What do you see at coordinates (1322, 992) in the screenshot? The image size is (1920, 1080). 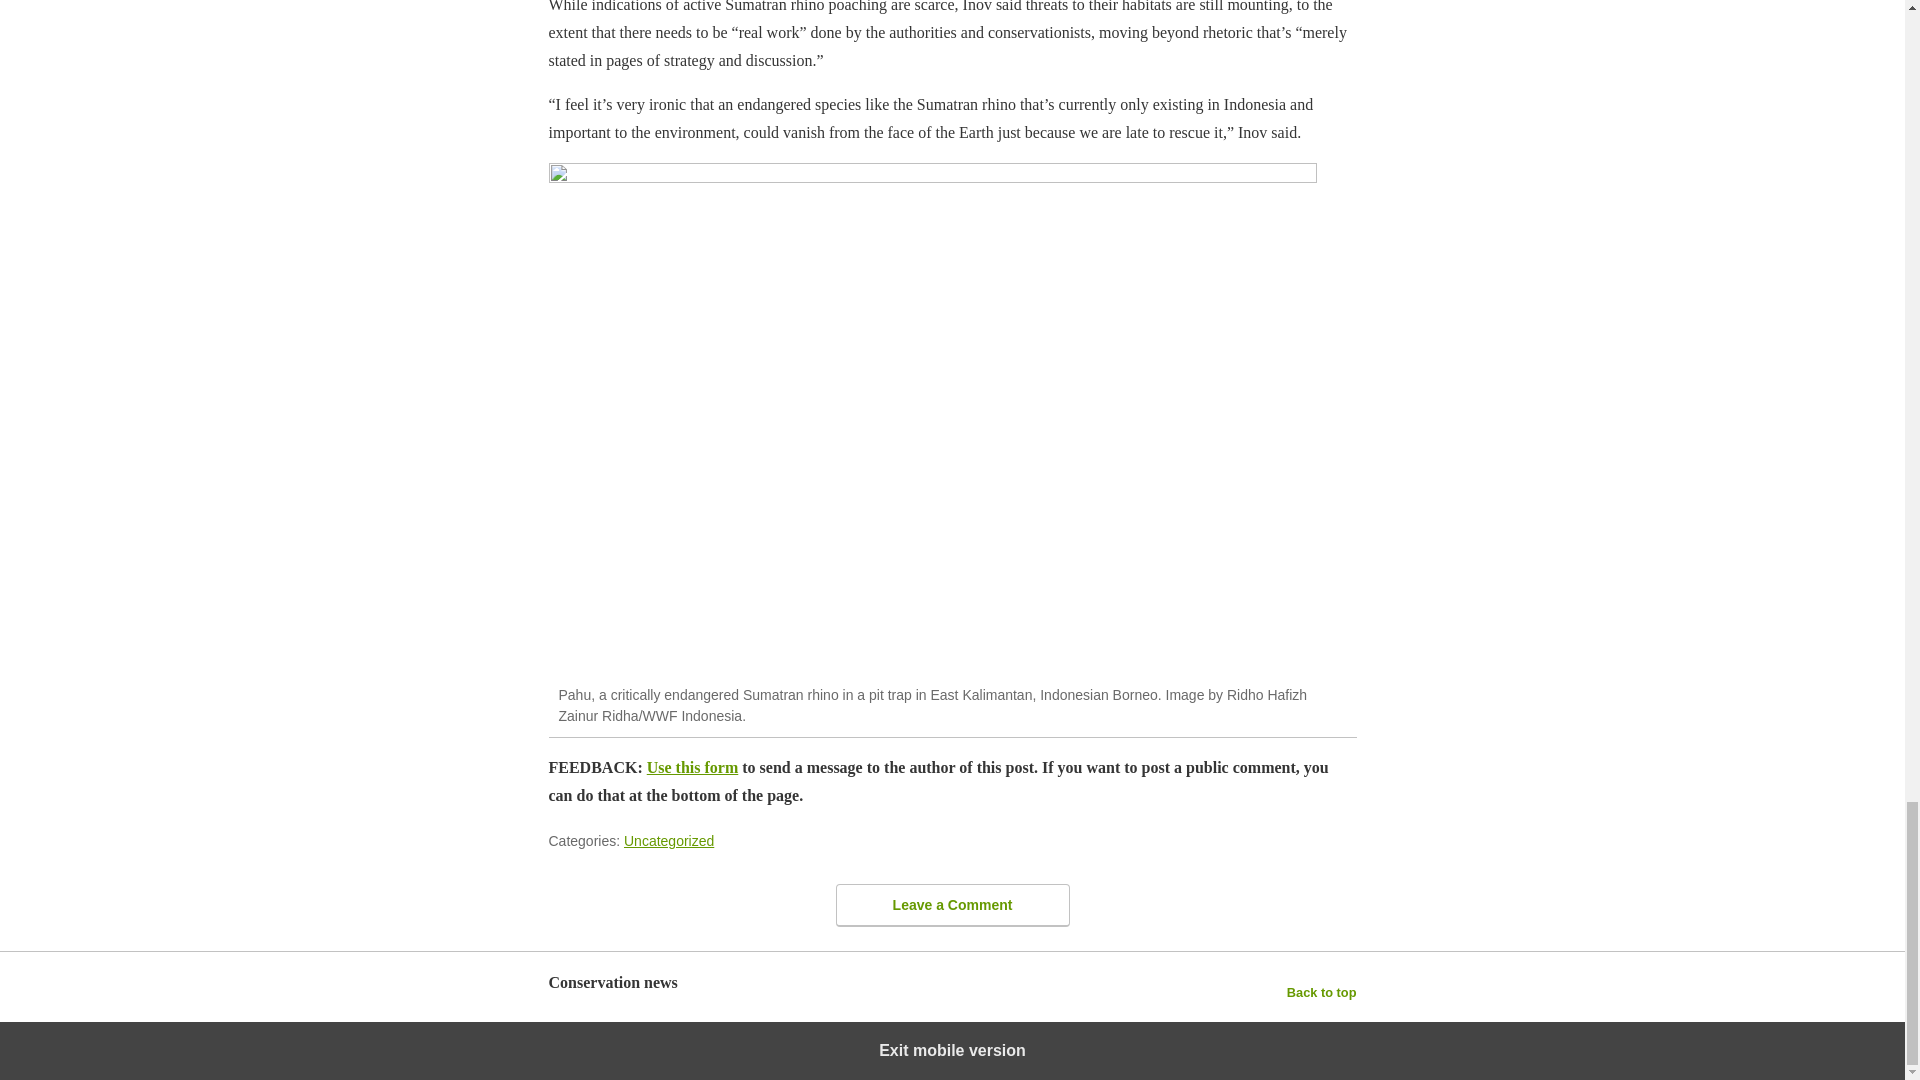 I see `Back to top` at bounding box center [1322, 992].